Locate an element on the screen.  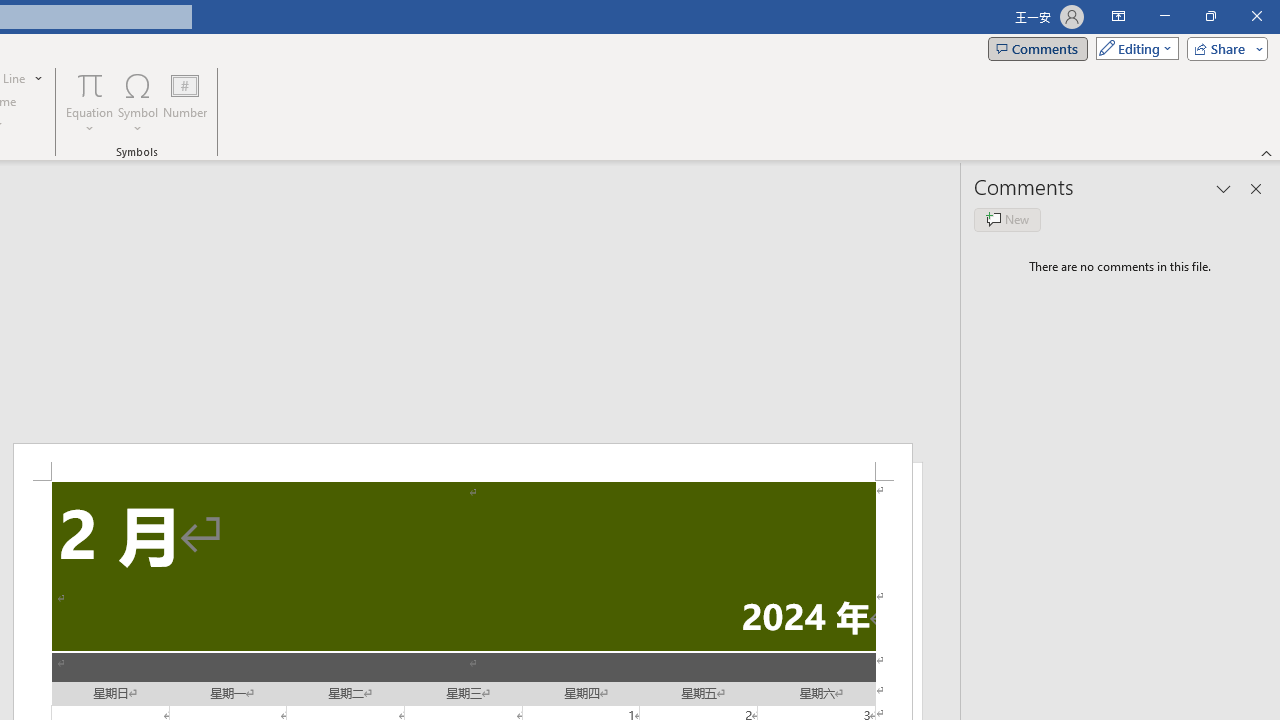
New comment is located at coordinates (1007, 220).